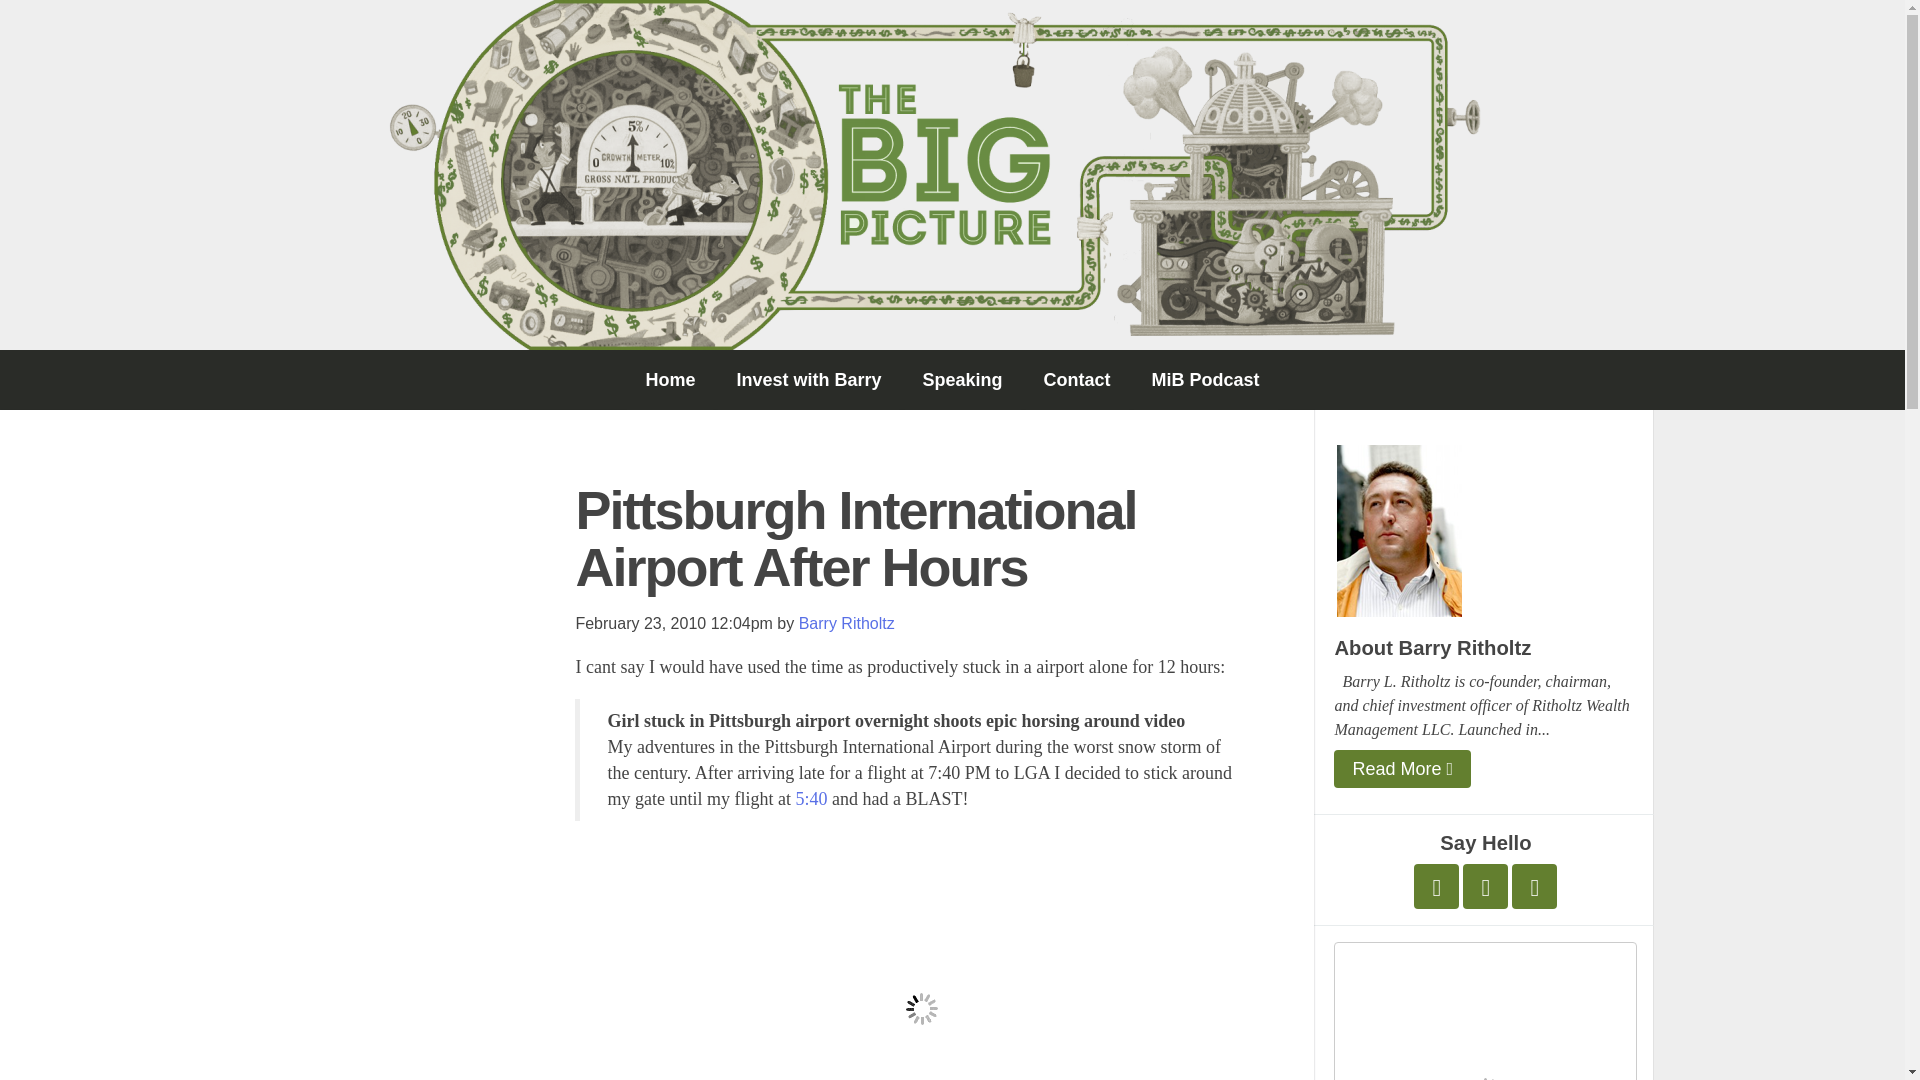 Image resolution: width=1920 pixels, height=1080 pixels. Describe the element at coordinates (810, 798) in the screenshot. I see `5:40` at that location.